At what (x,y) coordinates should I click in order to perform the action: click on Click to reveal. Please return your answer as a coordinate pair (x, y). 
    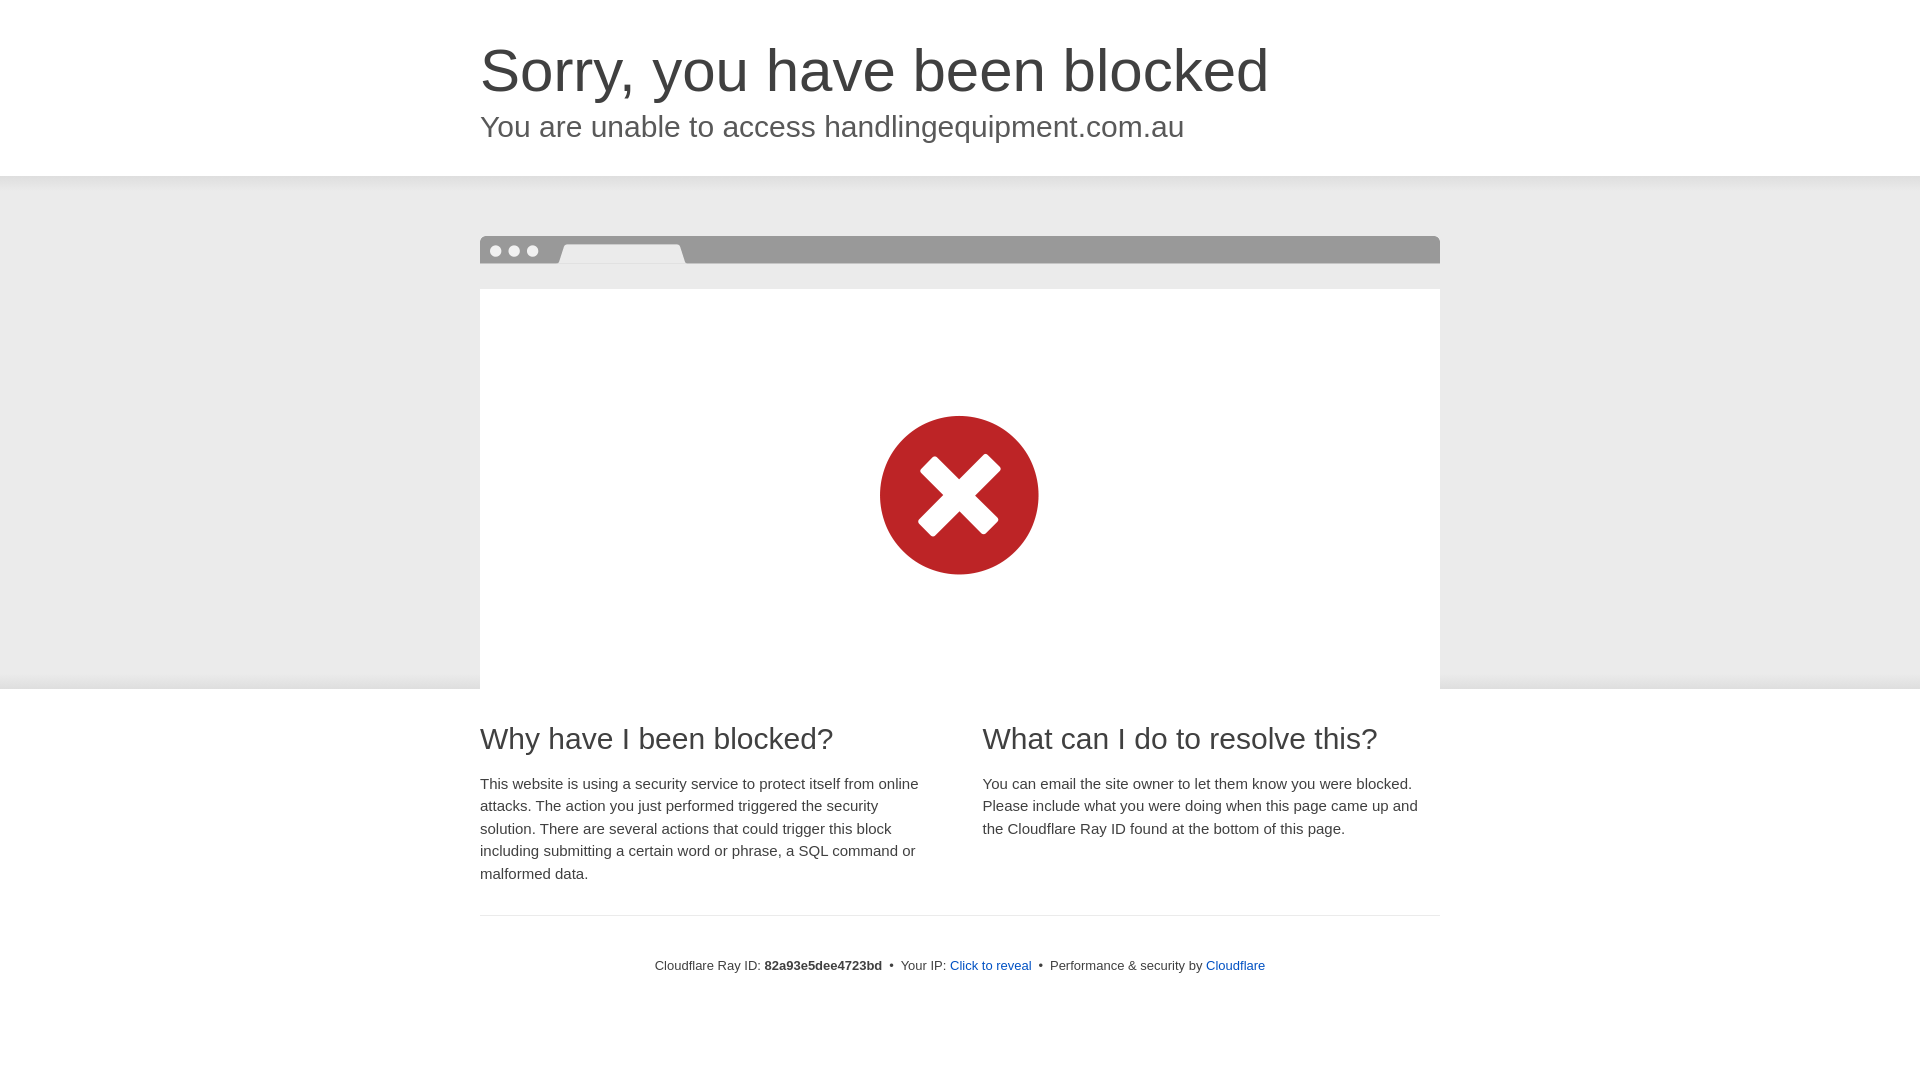
    Looking at the image, I should click on (991, 966).